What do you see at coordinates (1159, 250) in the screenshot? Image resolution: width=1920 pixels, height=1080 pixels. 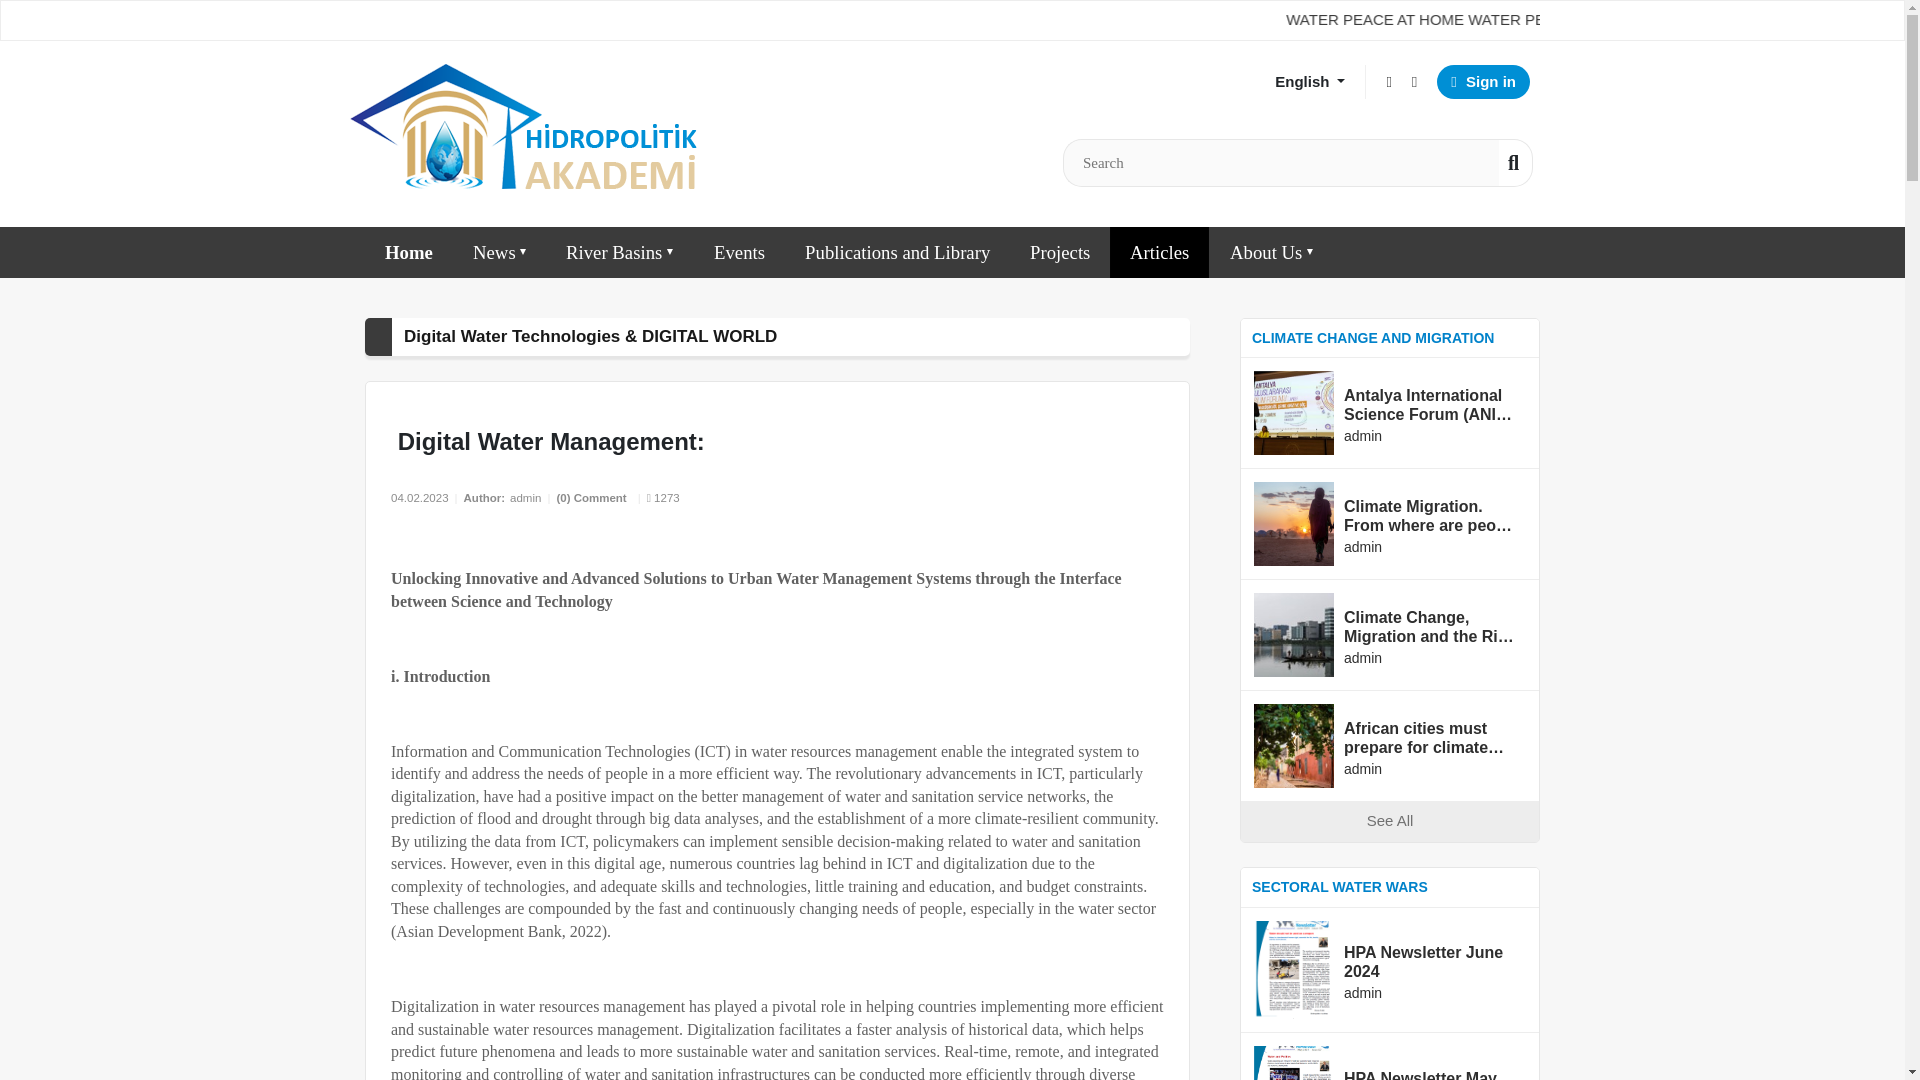 I see `Articles` at bounding box center [1159, 250].